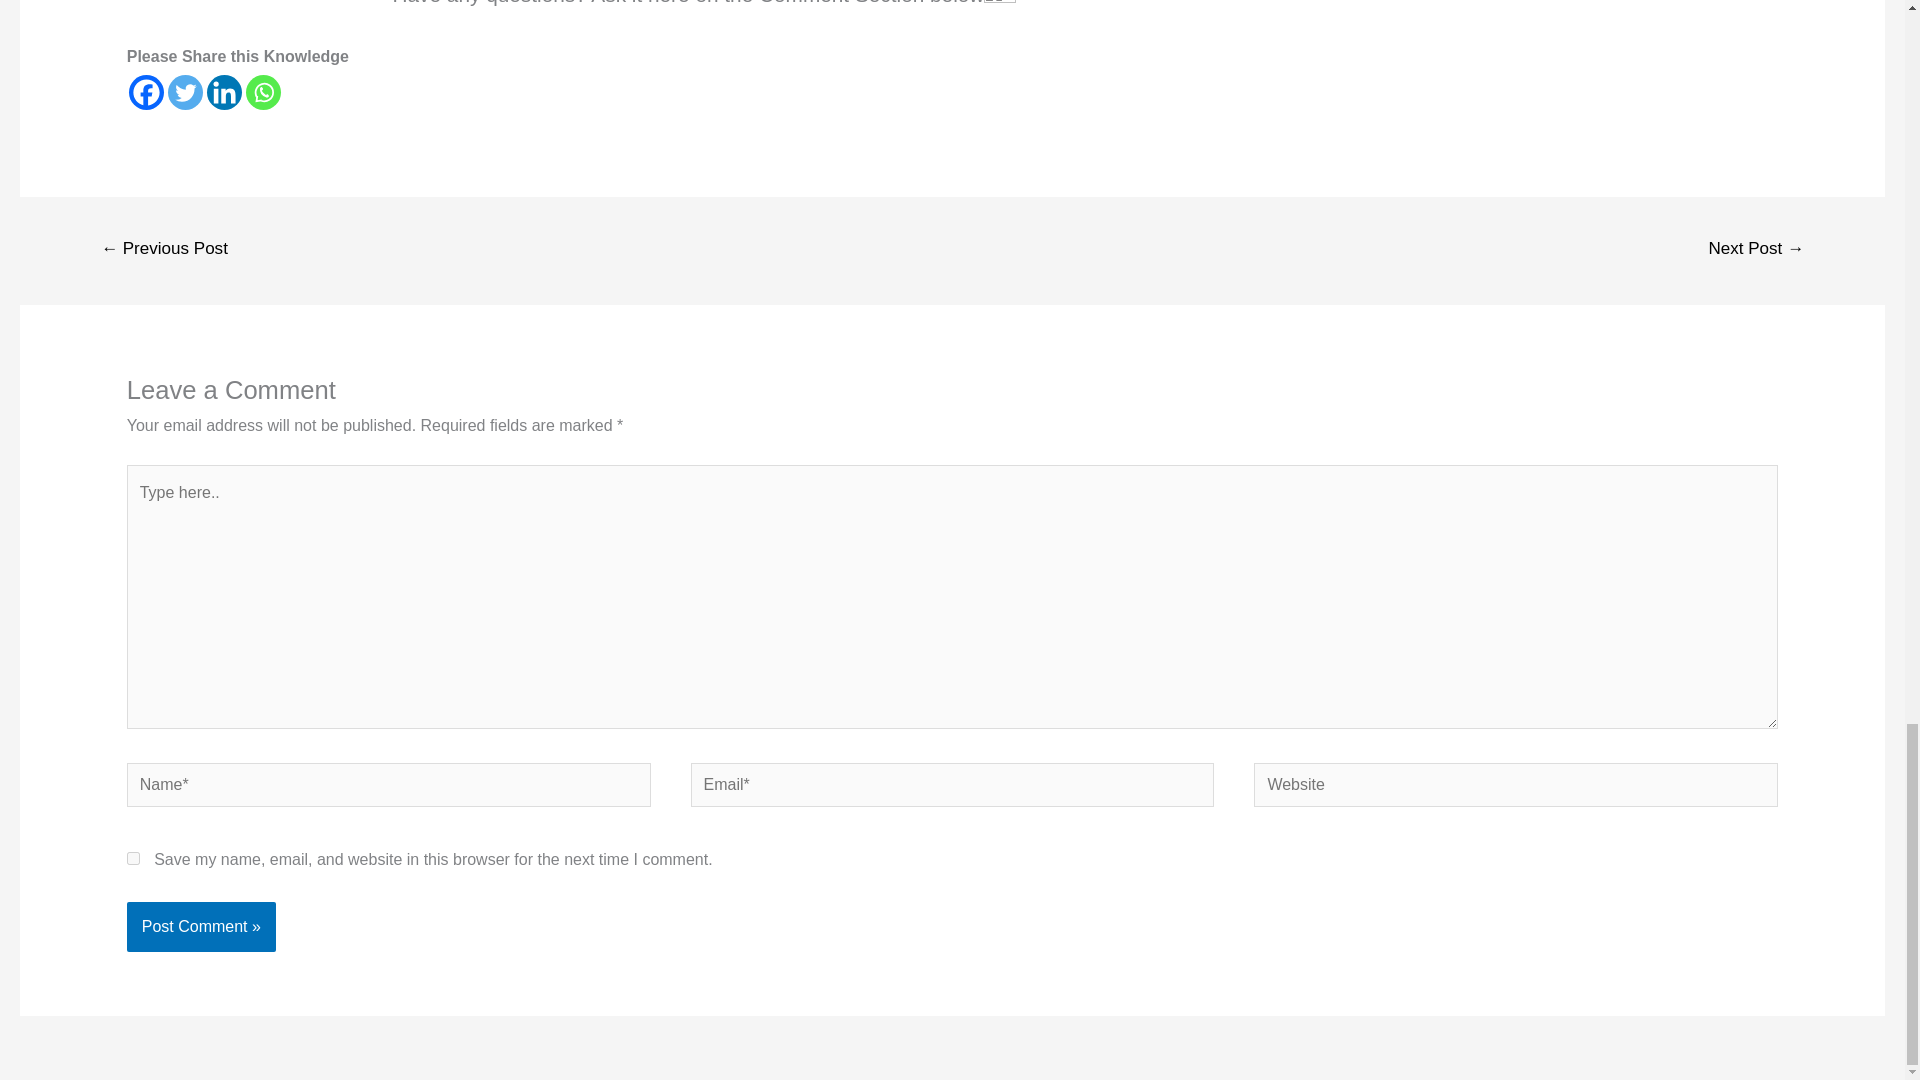  What do you see at coordinates (186, 92) in the screenshot?
I see `Twitter` at bounding box center [186, 92].